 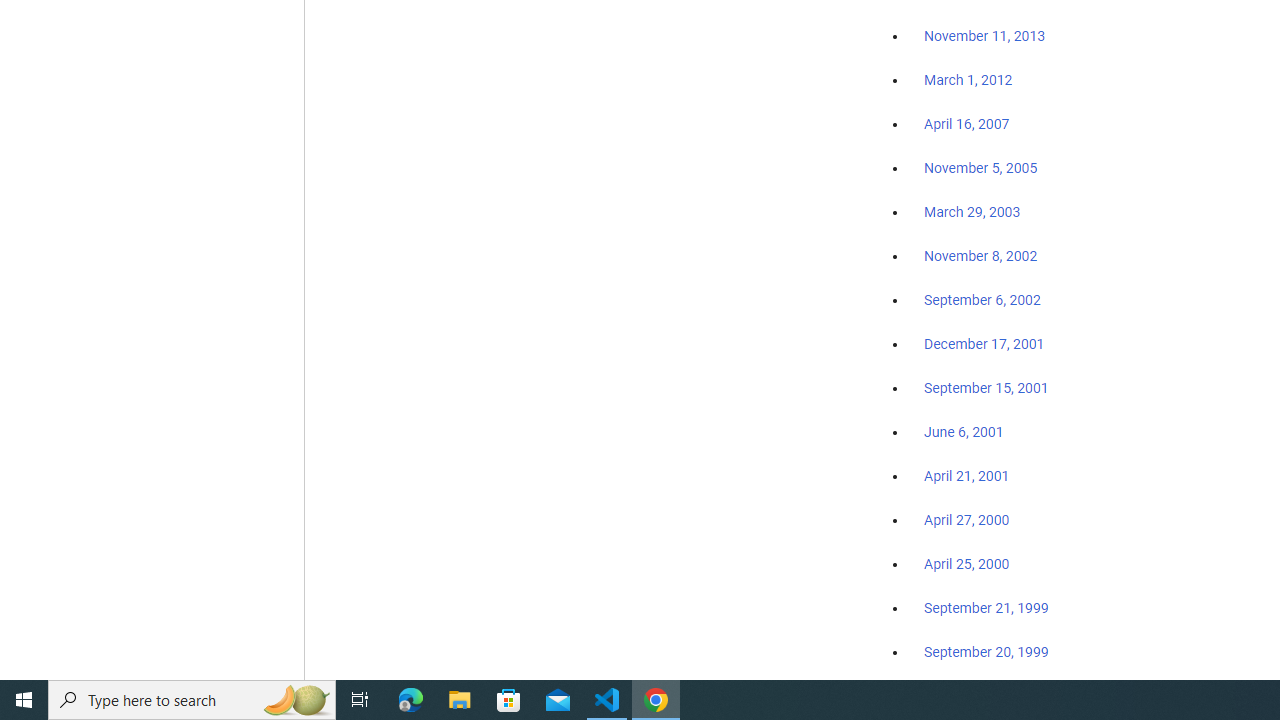 I want to click on September 6, 2002, so click(x=982, y=299).